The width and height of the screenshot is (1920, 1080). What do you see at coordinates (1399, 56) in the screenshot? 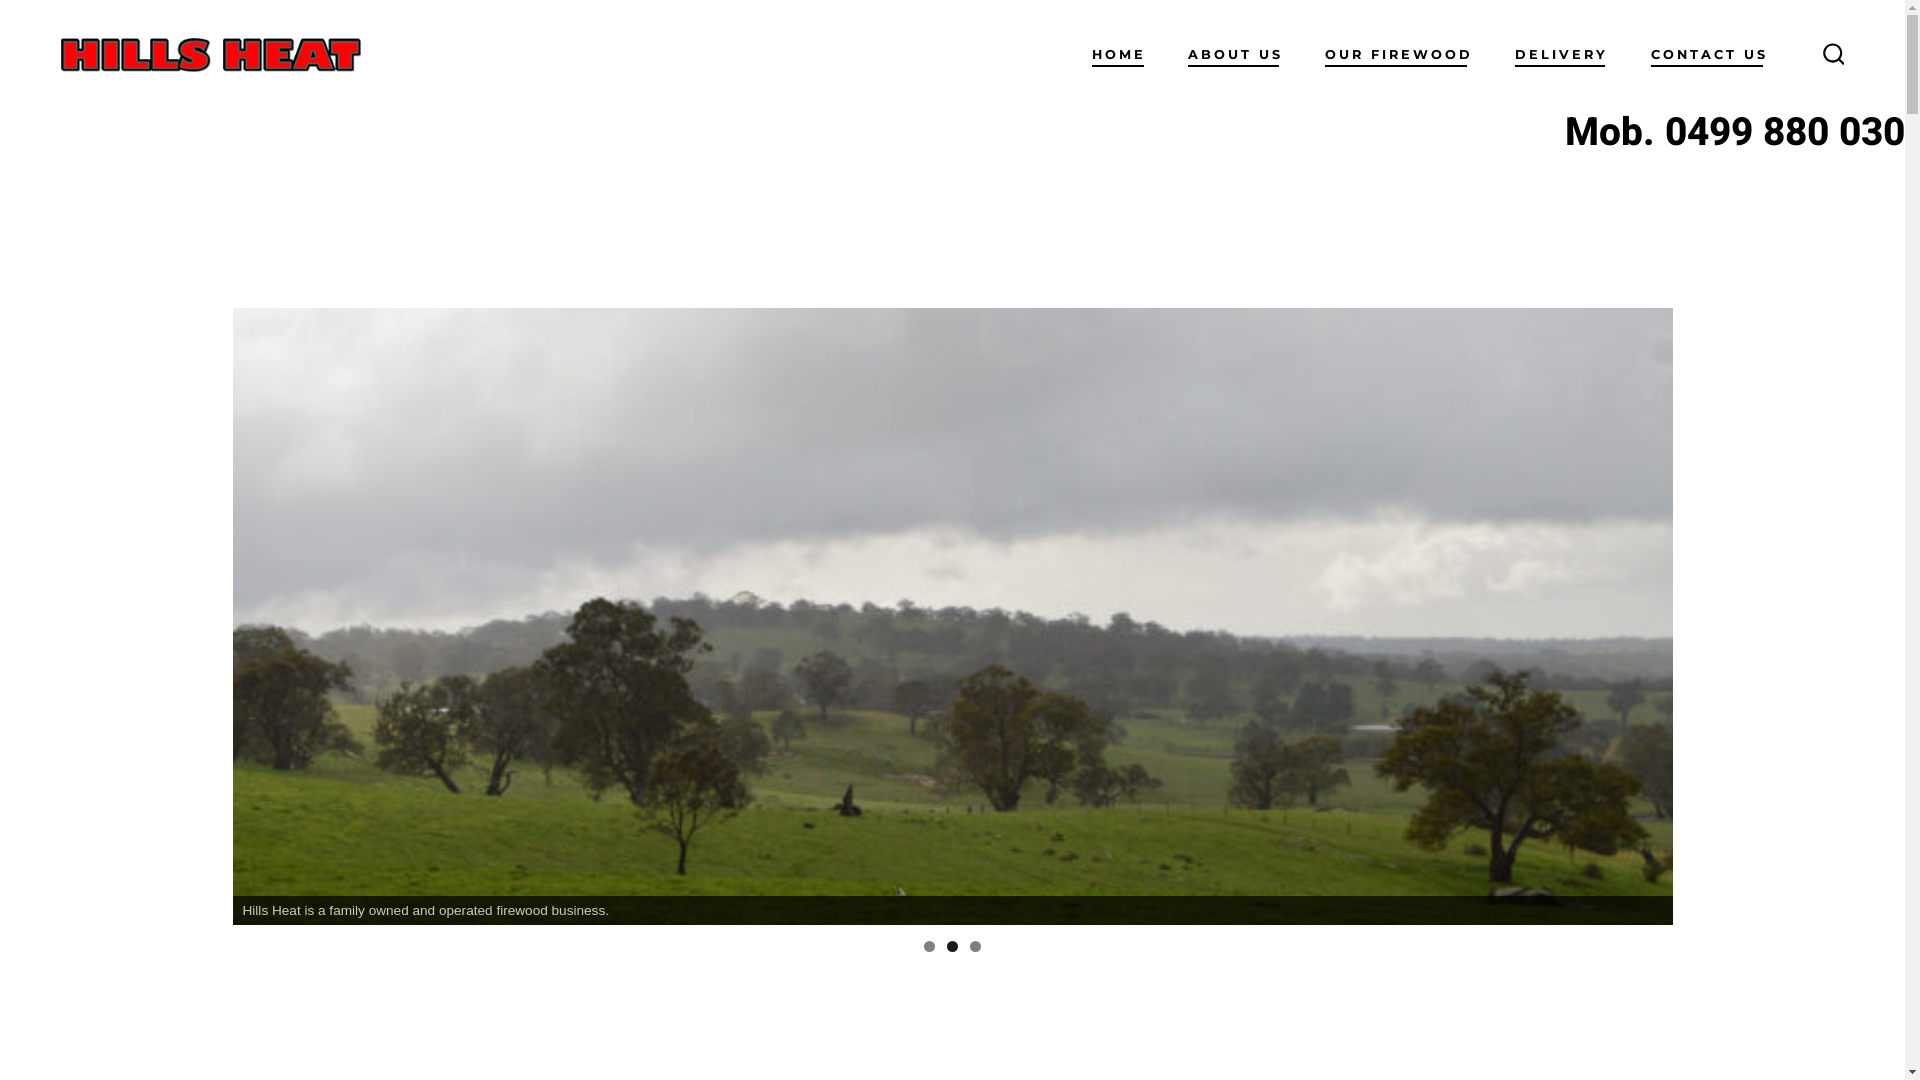
I see `OUR FIREWOOD` at bounding box center [1399, 56].